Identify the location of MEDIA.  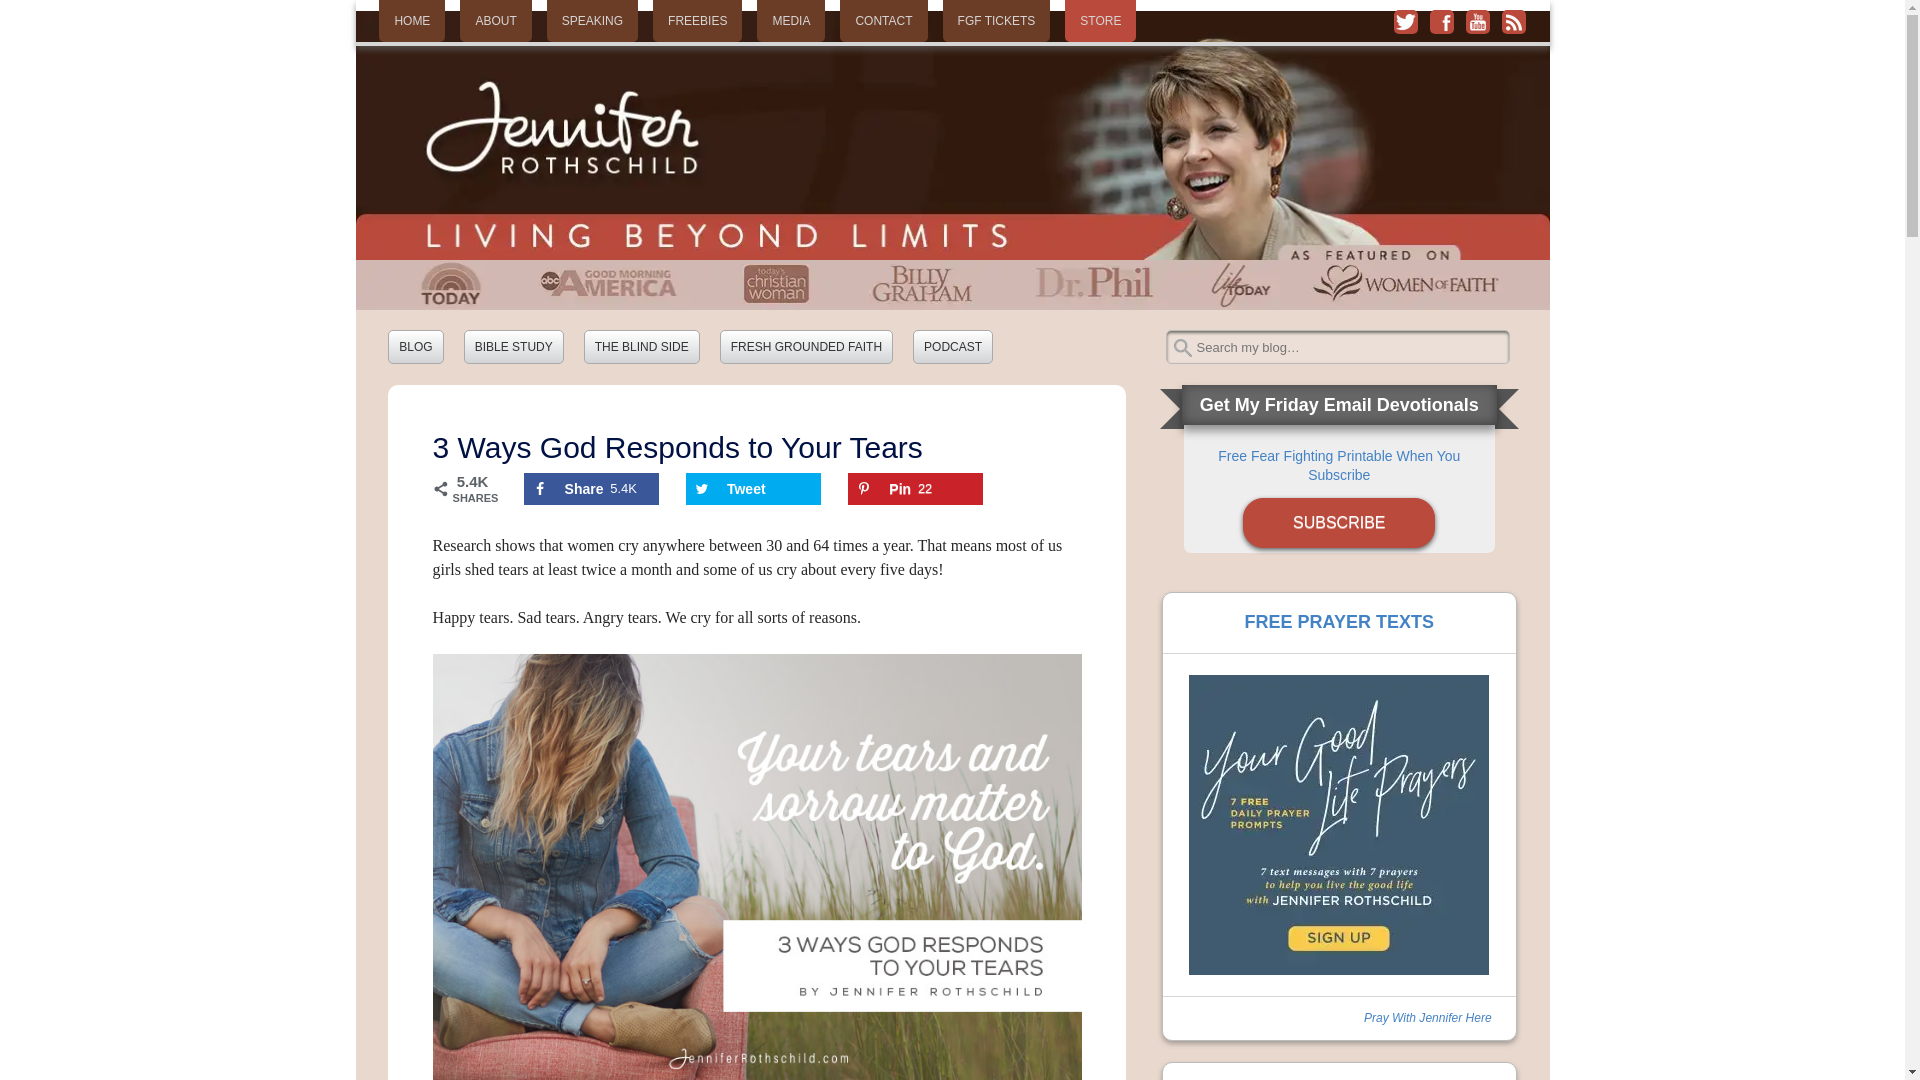
(790, 21).